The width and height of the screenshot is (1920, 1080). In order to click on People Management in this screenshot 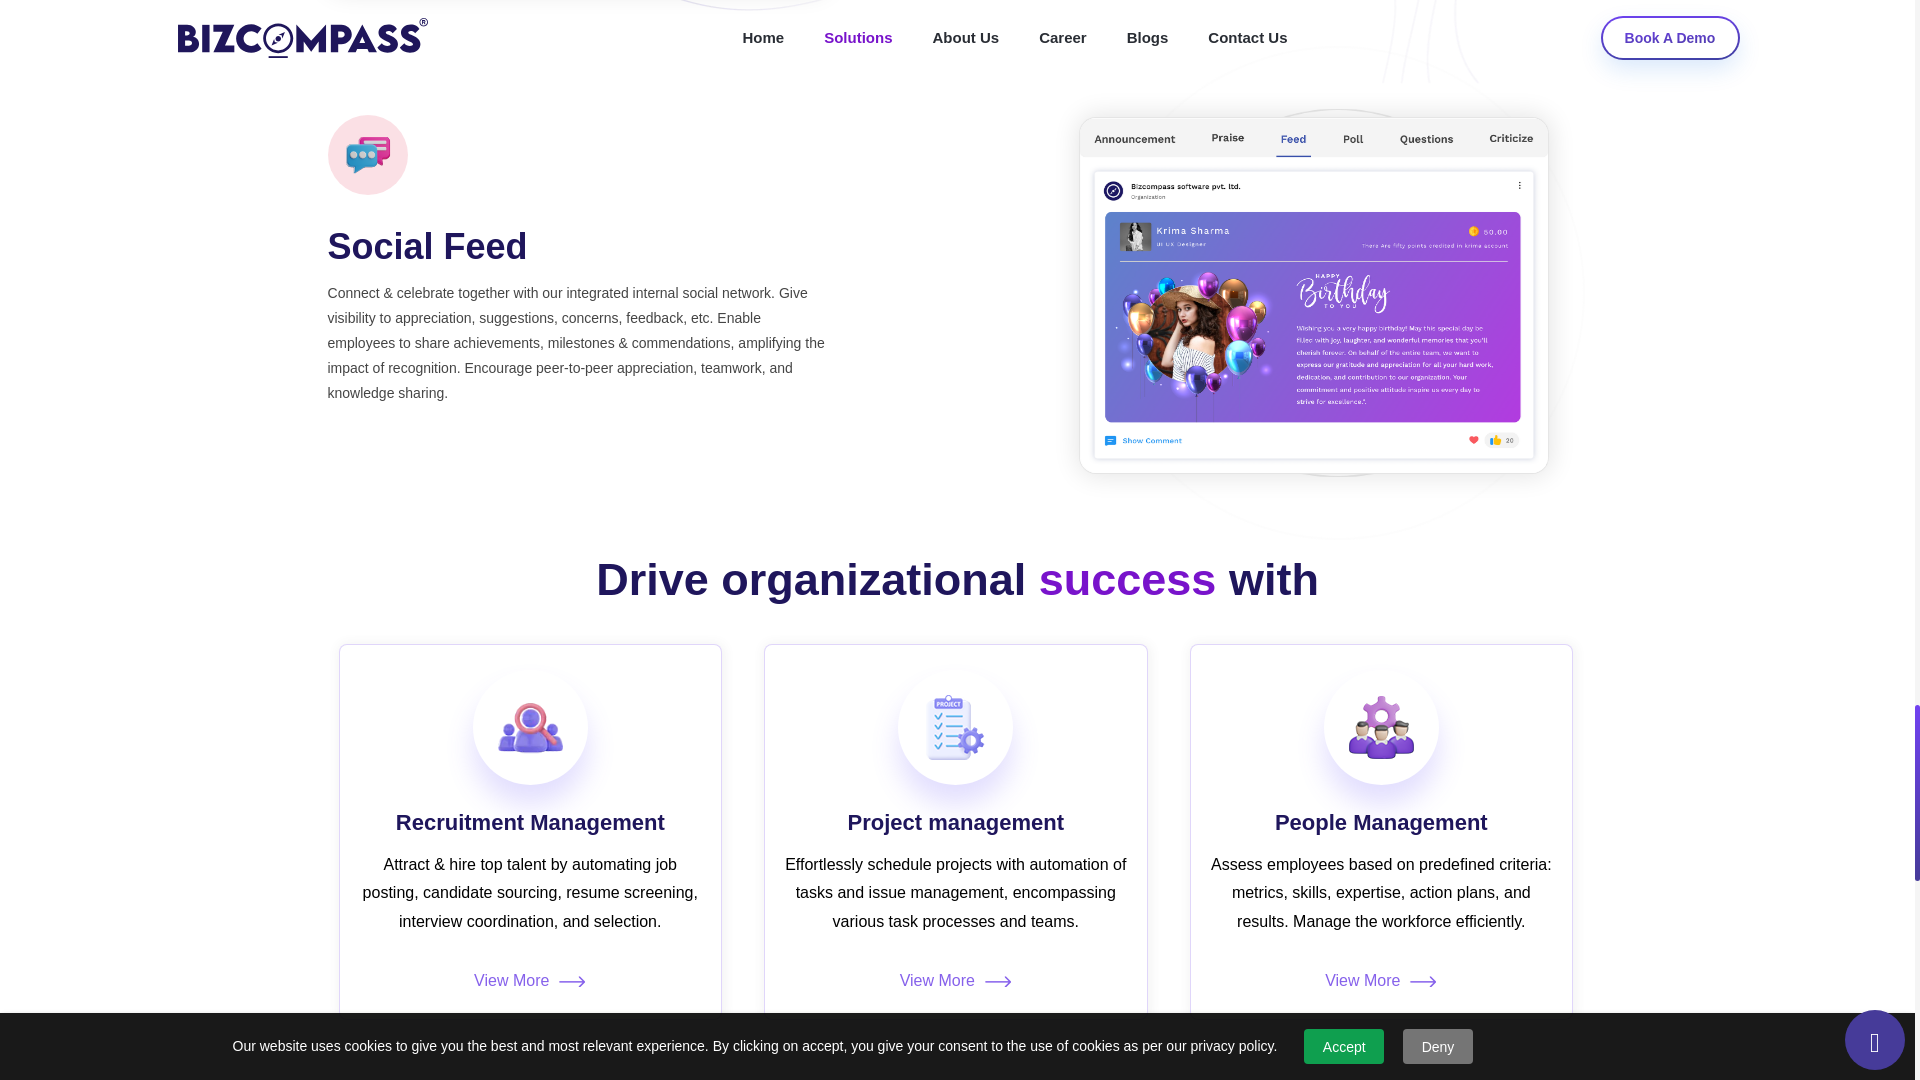, I will do `click(1382, 822)`.